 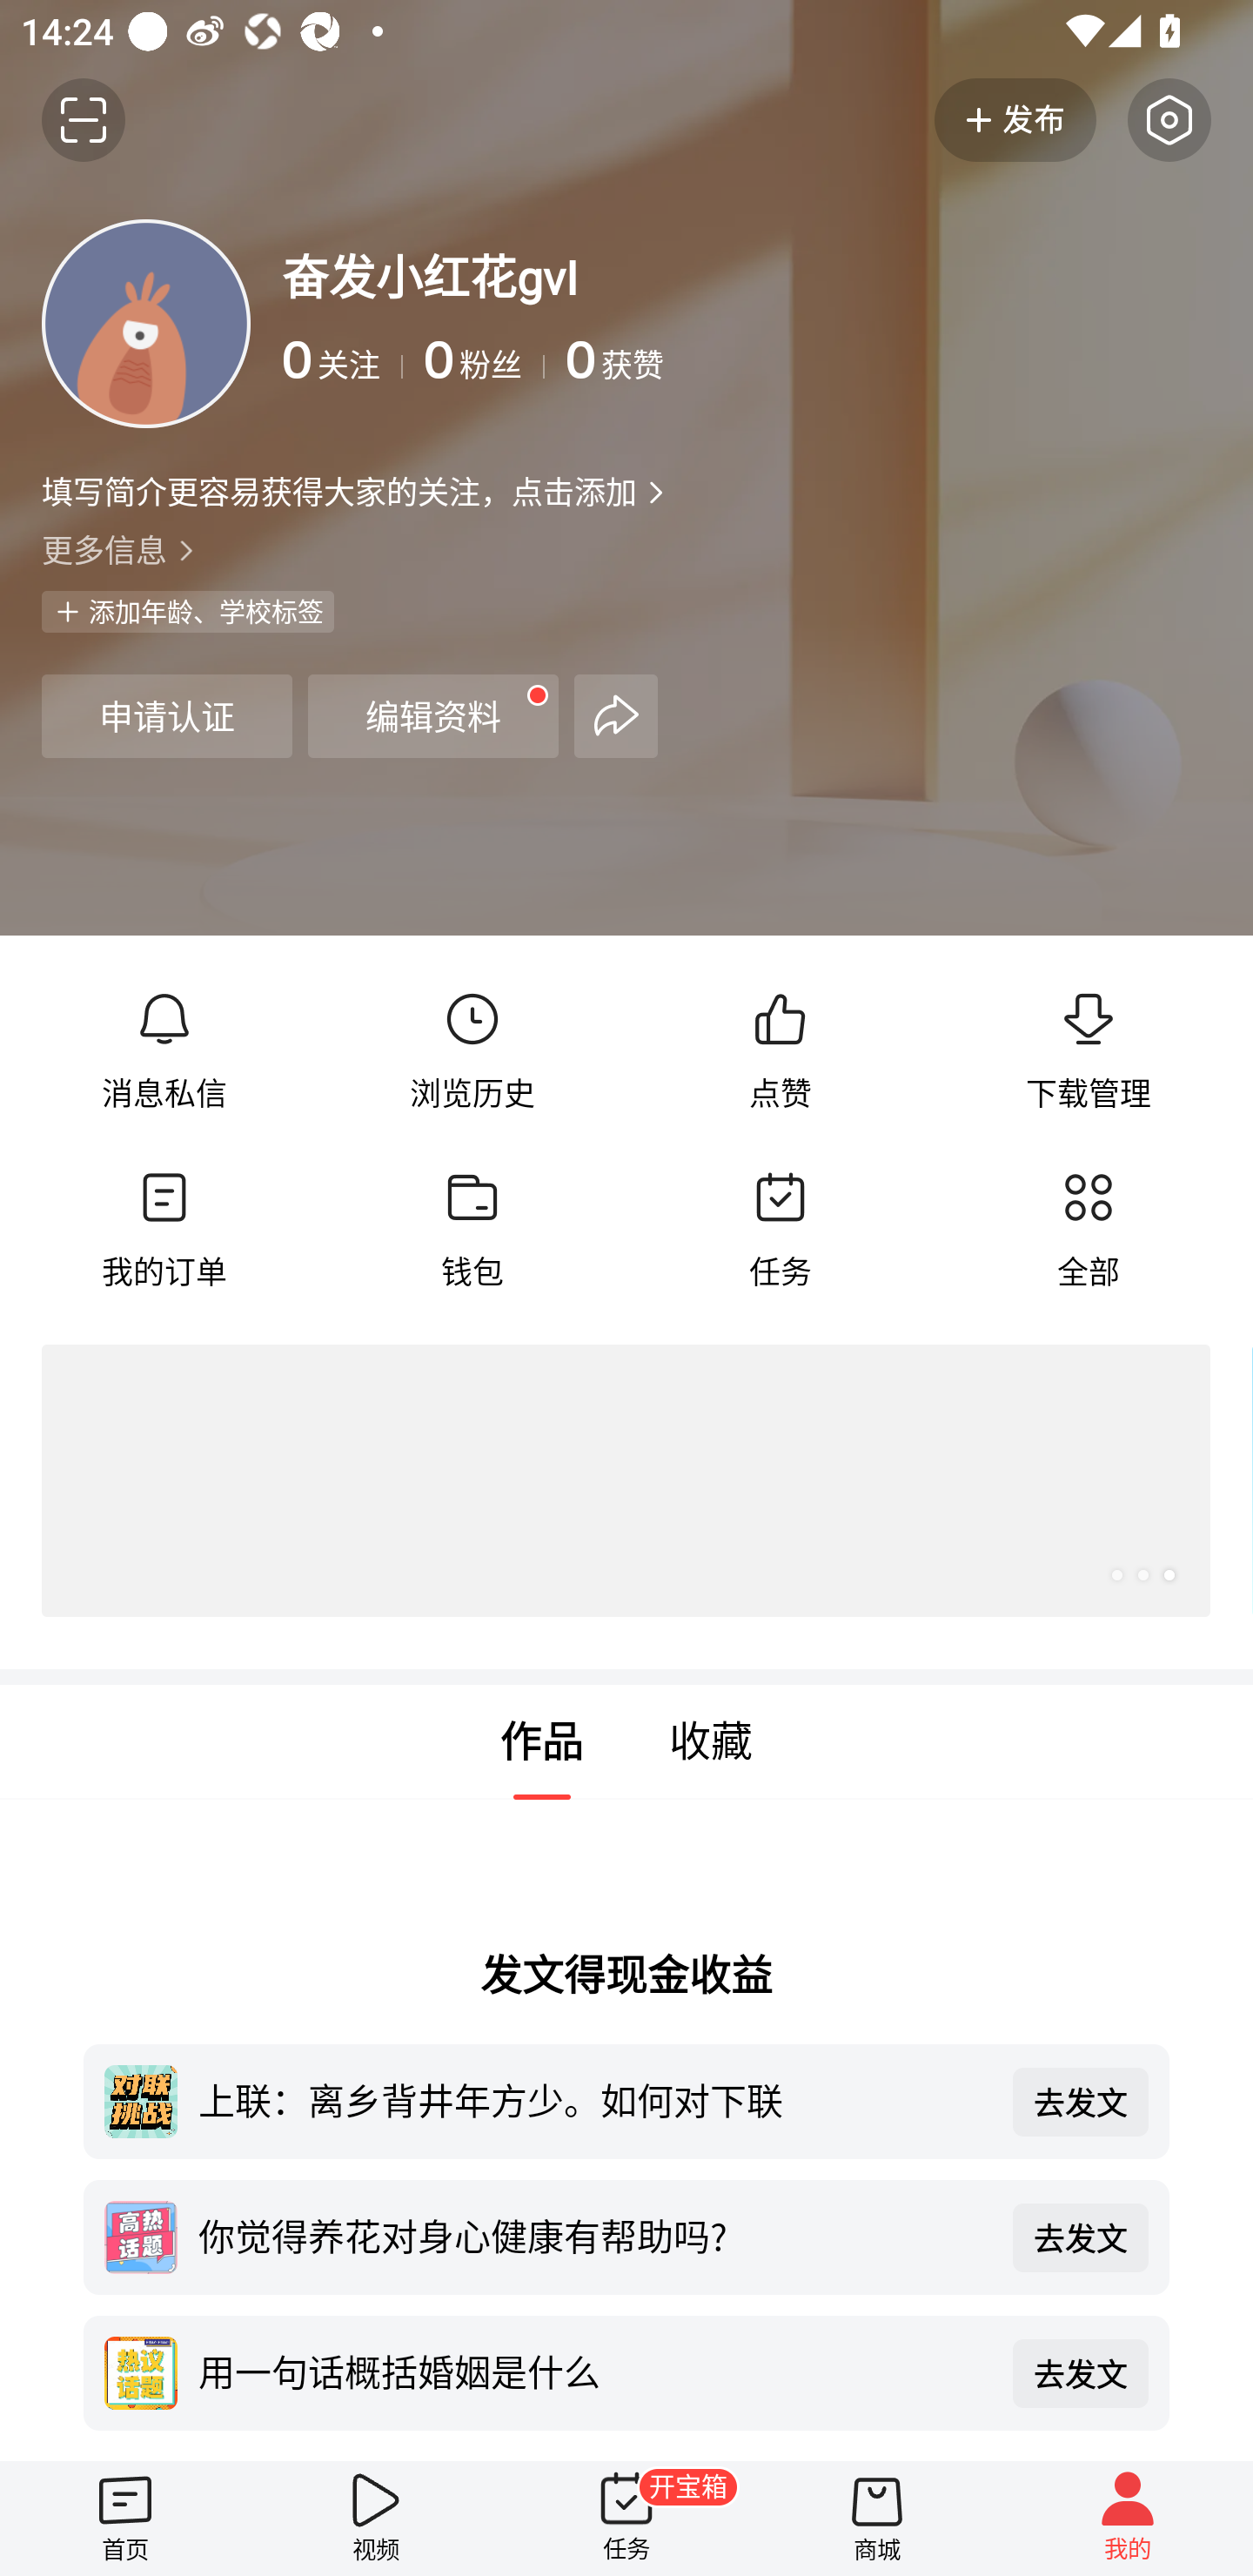 What do you see at coordinates (484, 360) in the screenshot?
I see `0 粉丝` at bounding box center [484, 360].